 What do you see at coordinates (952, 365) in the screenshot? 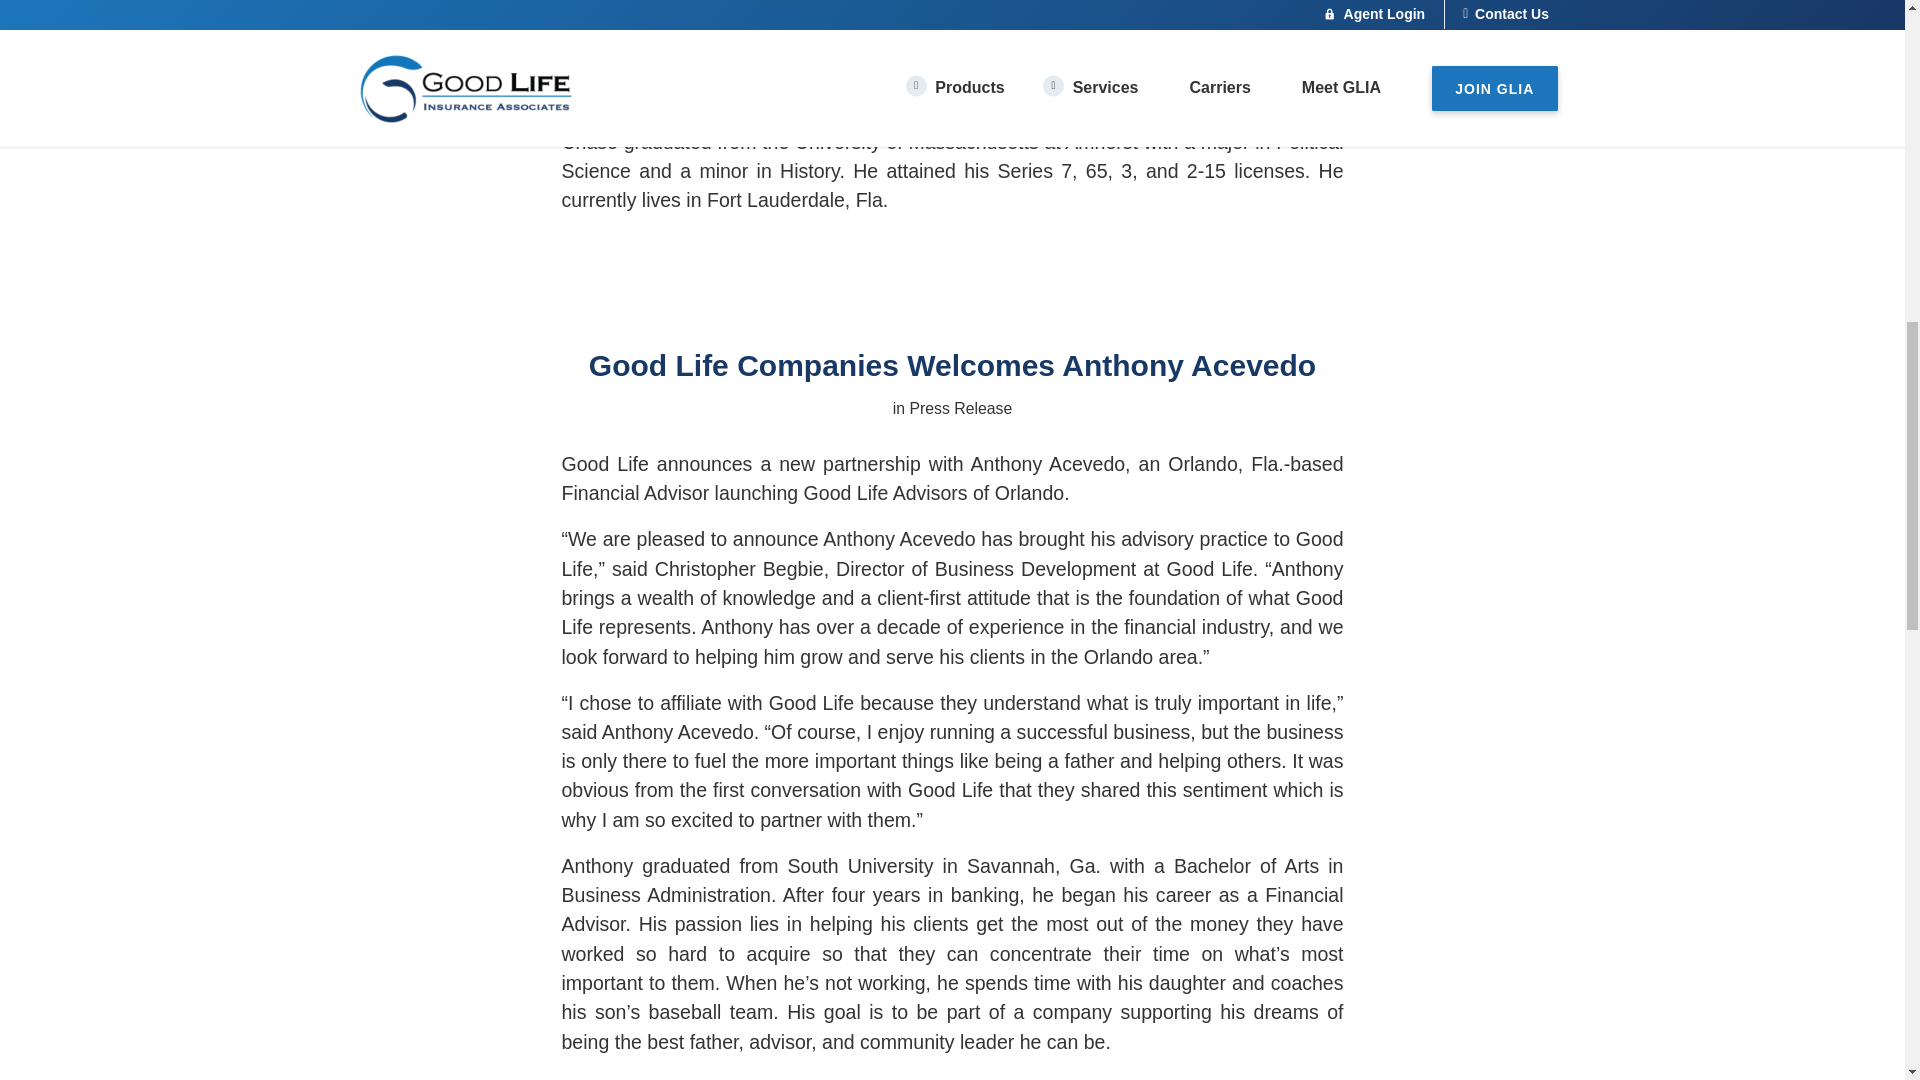
I see `Permanent Link: Good Life Companies Welcomes Anthony Acevedo` at bounding box center [952, 365].